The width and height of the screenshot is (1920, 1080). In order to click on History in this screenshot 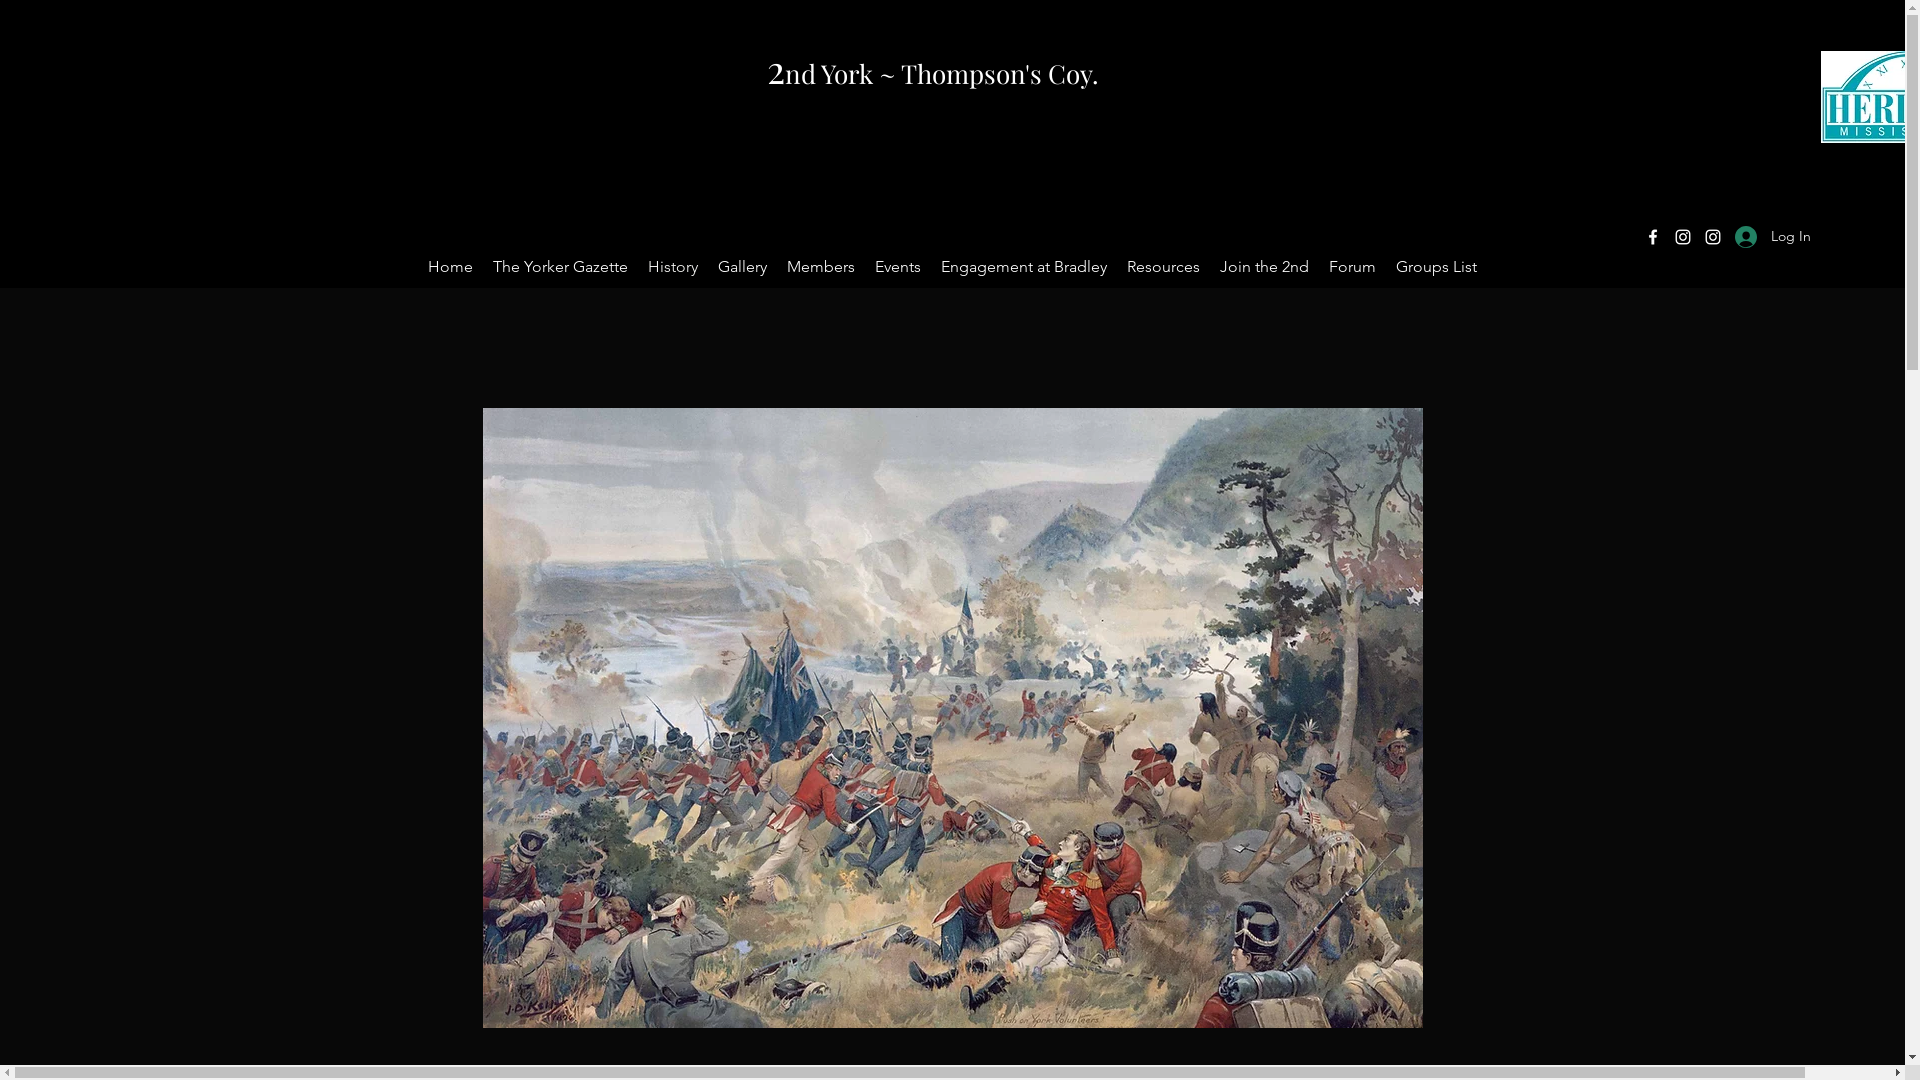, I will do `click(673, 267)`.